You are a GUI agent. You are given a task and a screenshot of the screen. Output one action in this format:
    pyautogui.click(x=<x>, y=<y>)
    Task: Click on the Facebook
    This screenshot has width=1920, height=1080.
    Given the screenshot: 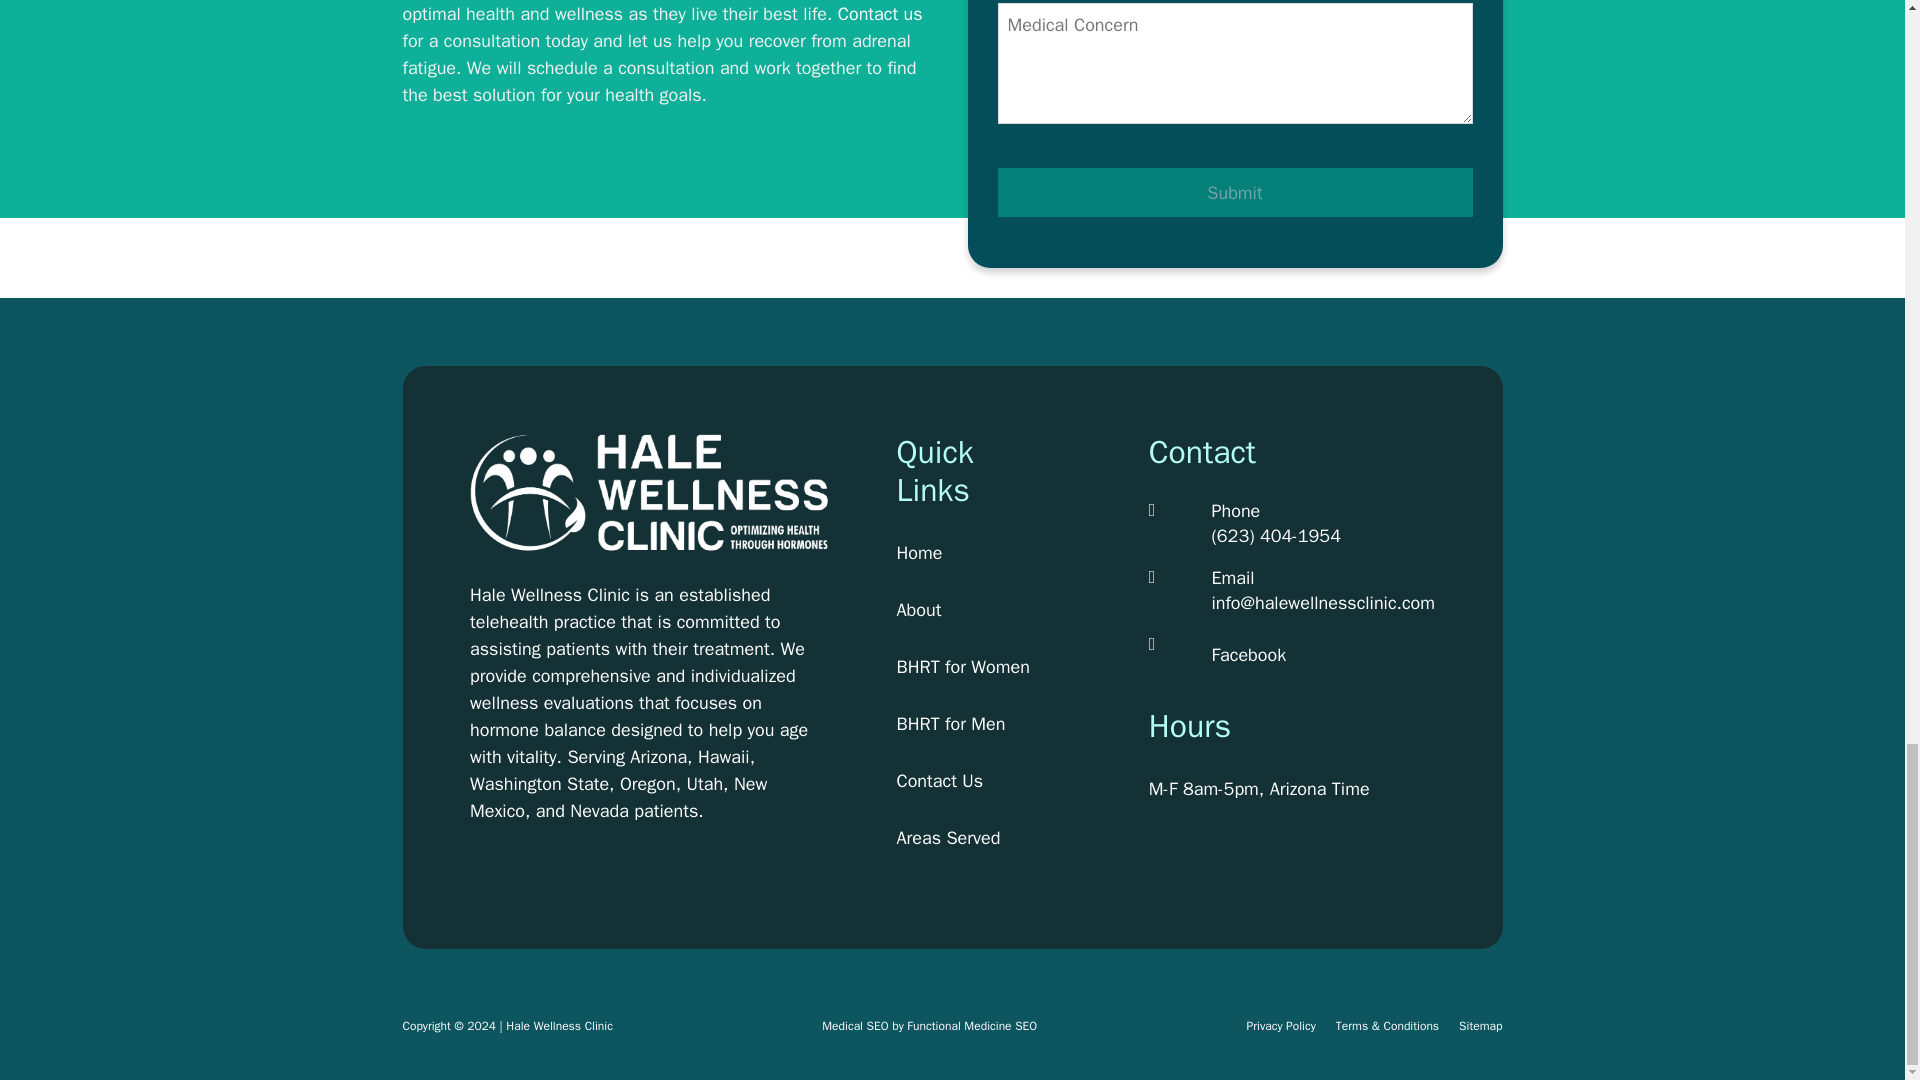 What is the action you would take?
    pyautogui.click(x=1248, y=654)
    